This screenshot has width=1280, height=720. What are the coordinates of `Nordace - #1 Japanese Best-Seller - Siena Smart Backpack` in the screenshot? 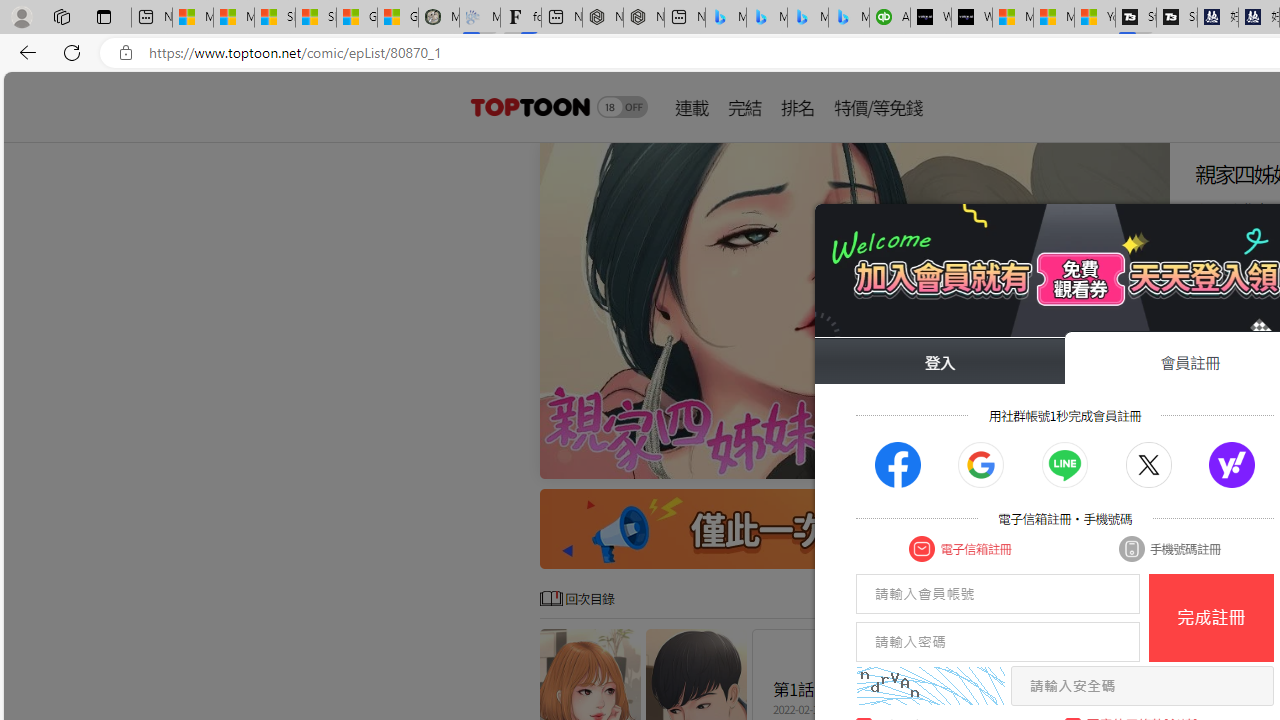 It's located at (644, 18).